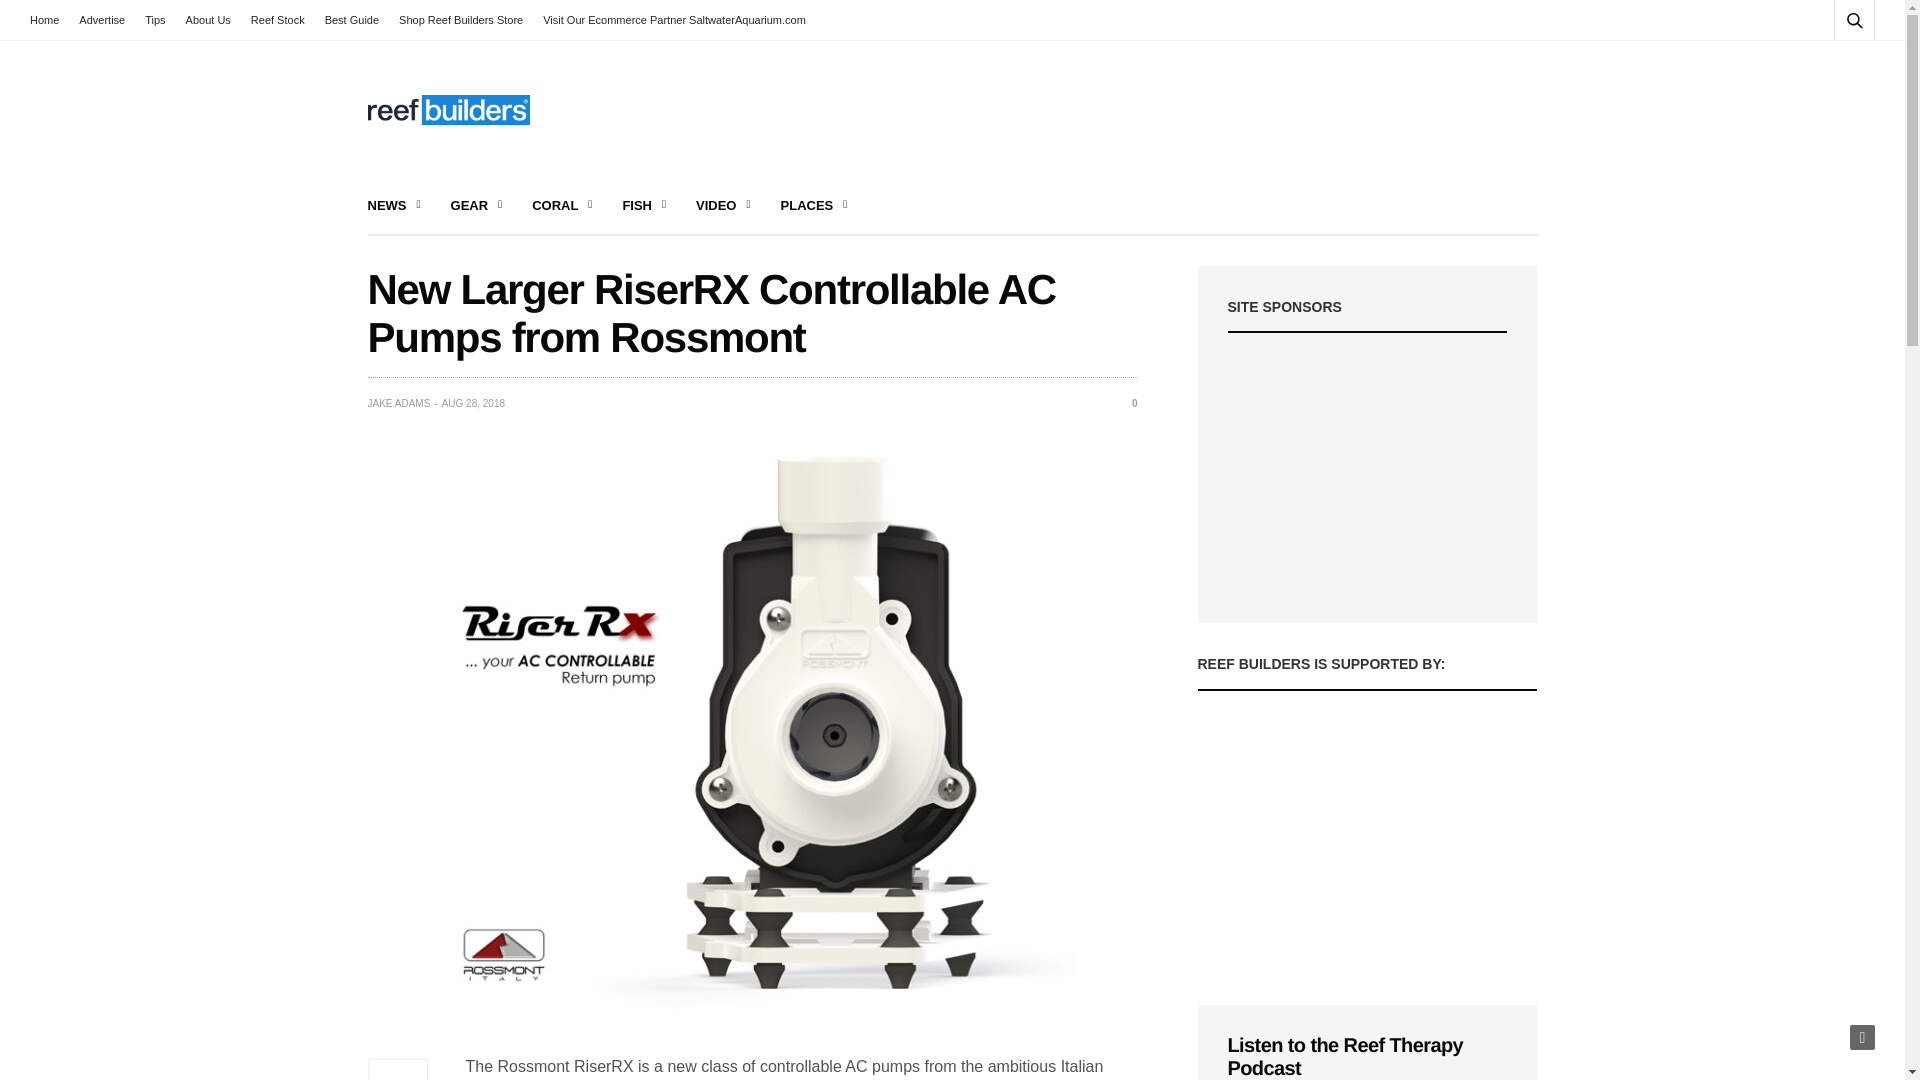 Image resolution: width=1920 pixels, height=1080 pixels. I want to click on Shop Reef Builders Store, so click(461, 20).